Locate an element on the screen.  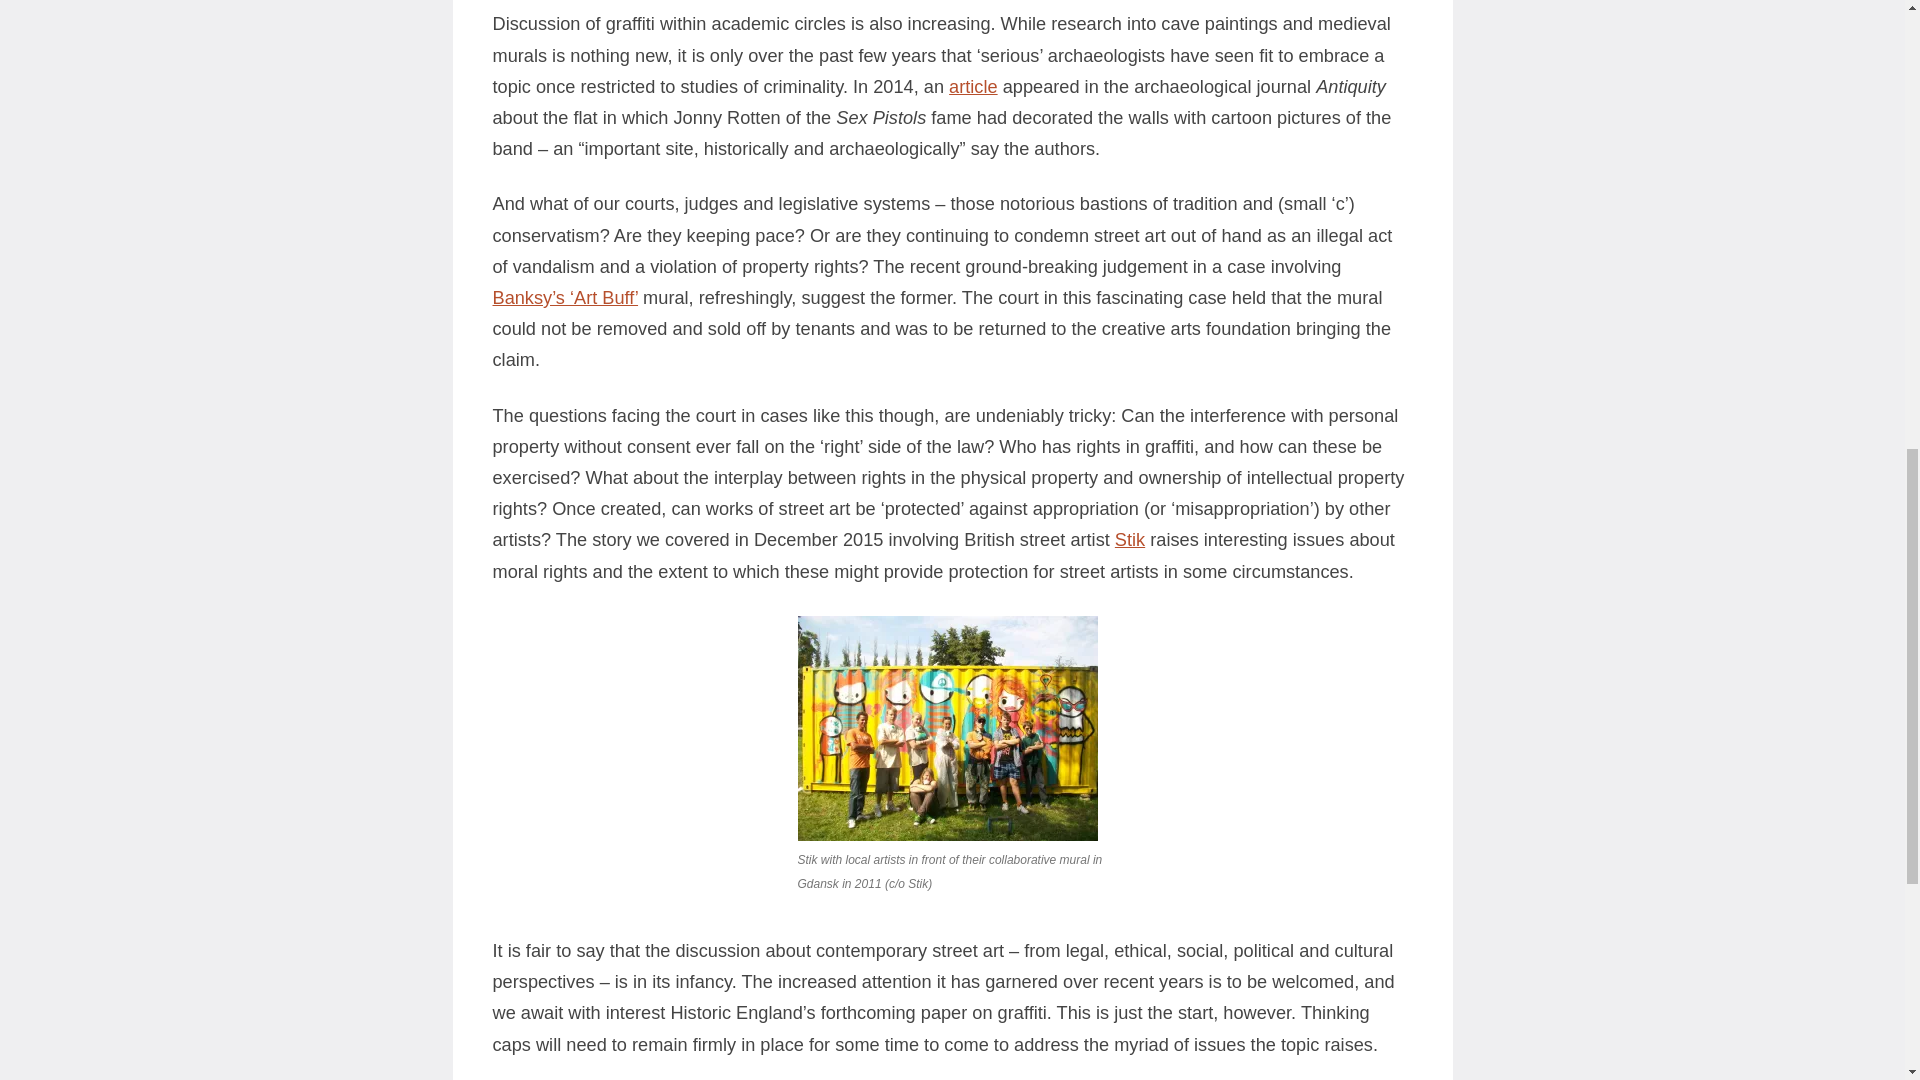
Stik is located at coordinates (1130, 540).